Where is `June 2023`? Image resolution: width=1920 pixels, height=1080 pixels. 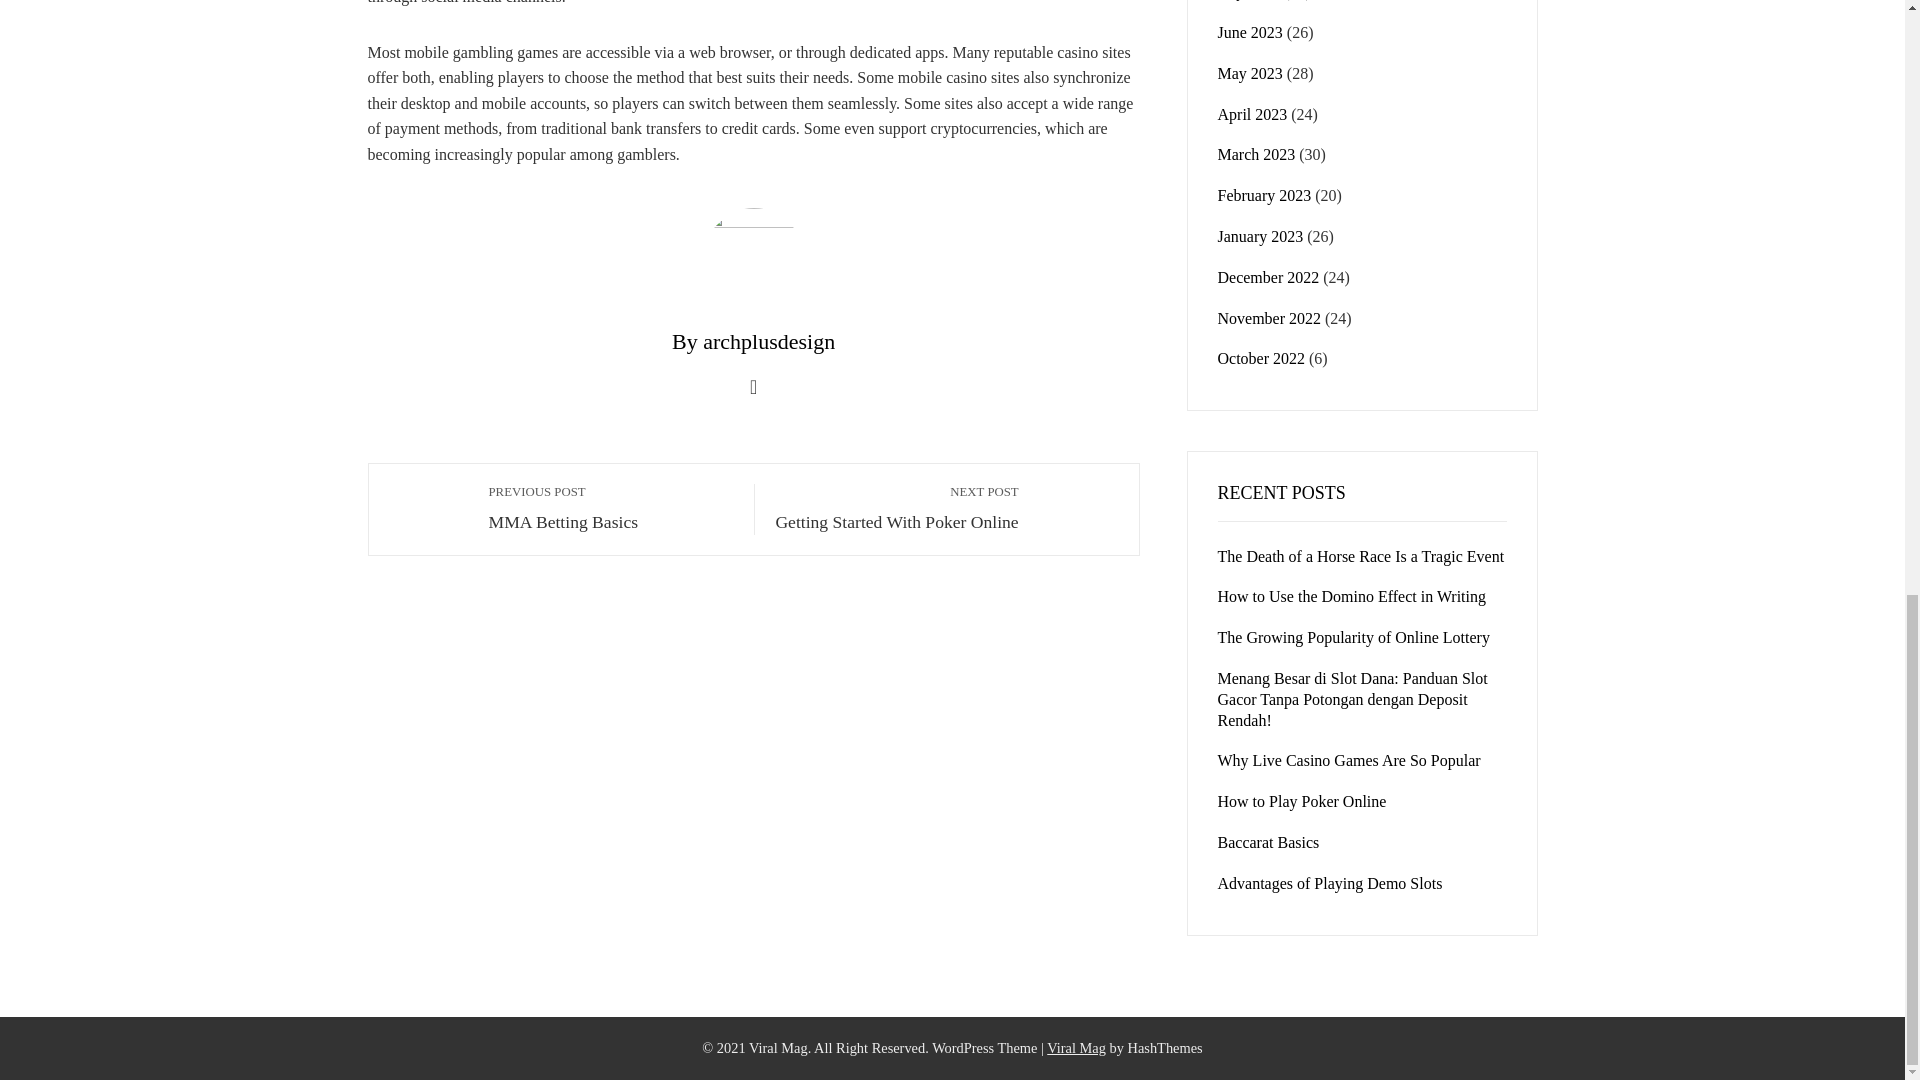
June 2023 is located at coordinates (1252, 114).